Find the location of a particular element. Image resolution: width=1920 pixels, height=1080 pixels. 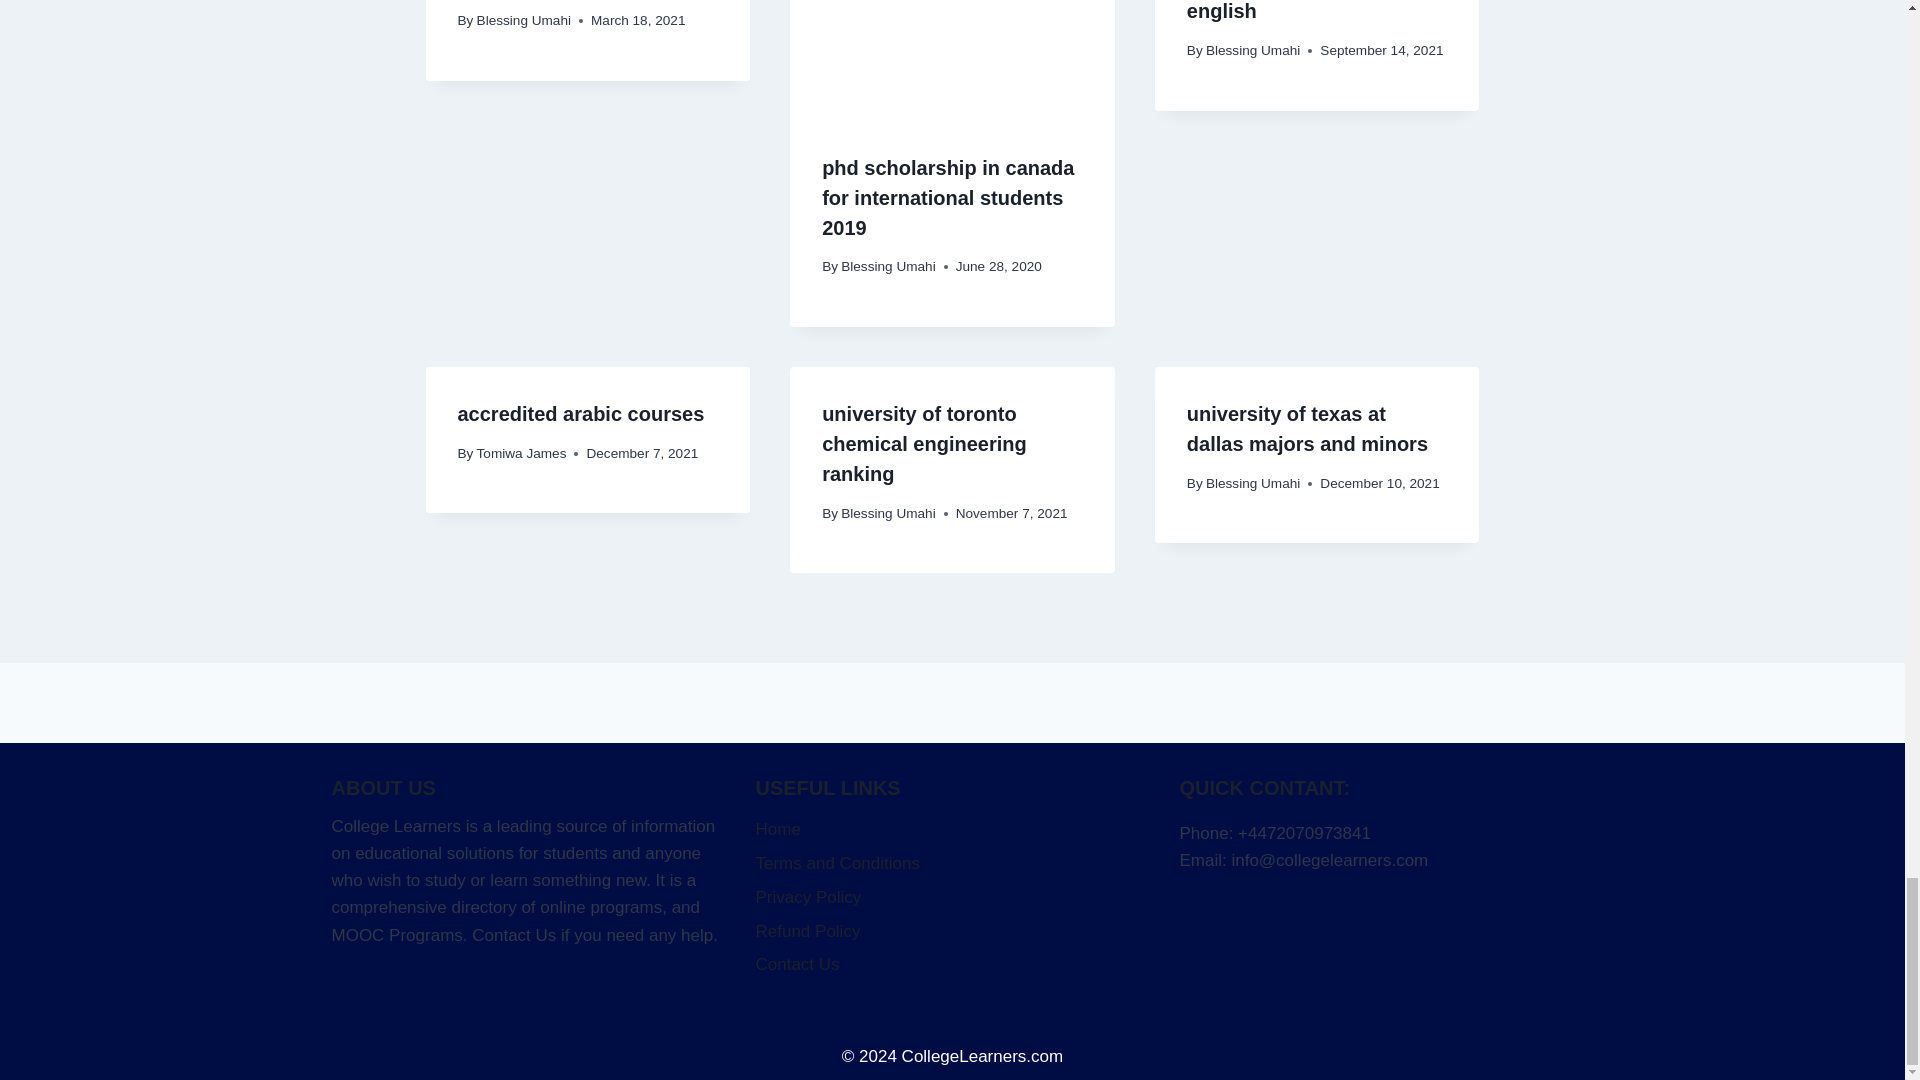

rwth aachen mechanical engineering masters in english is located at coordinates (1302, 10).